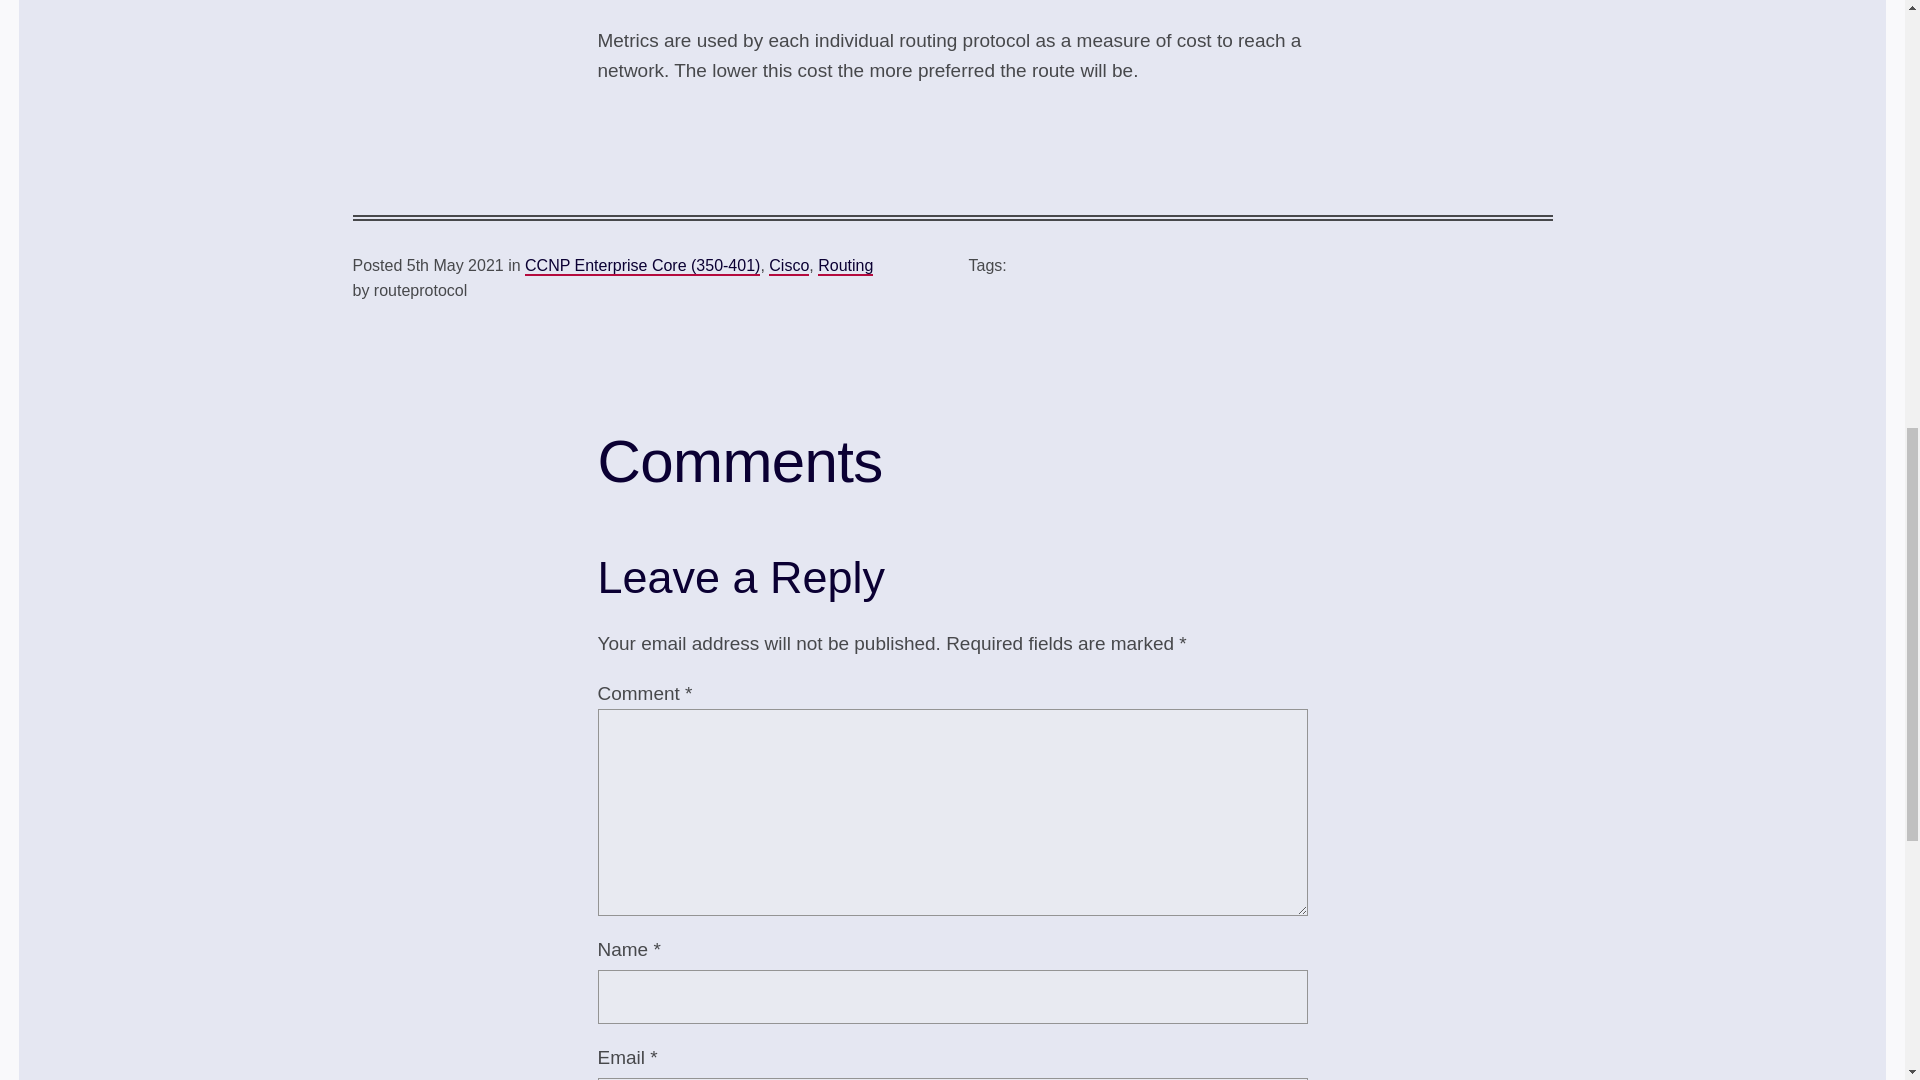  What do you see at coordinates (845, 266) in the screenshot?
I see `Routing` at bounding box center [845, 266].